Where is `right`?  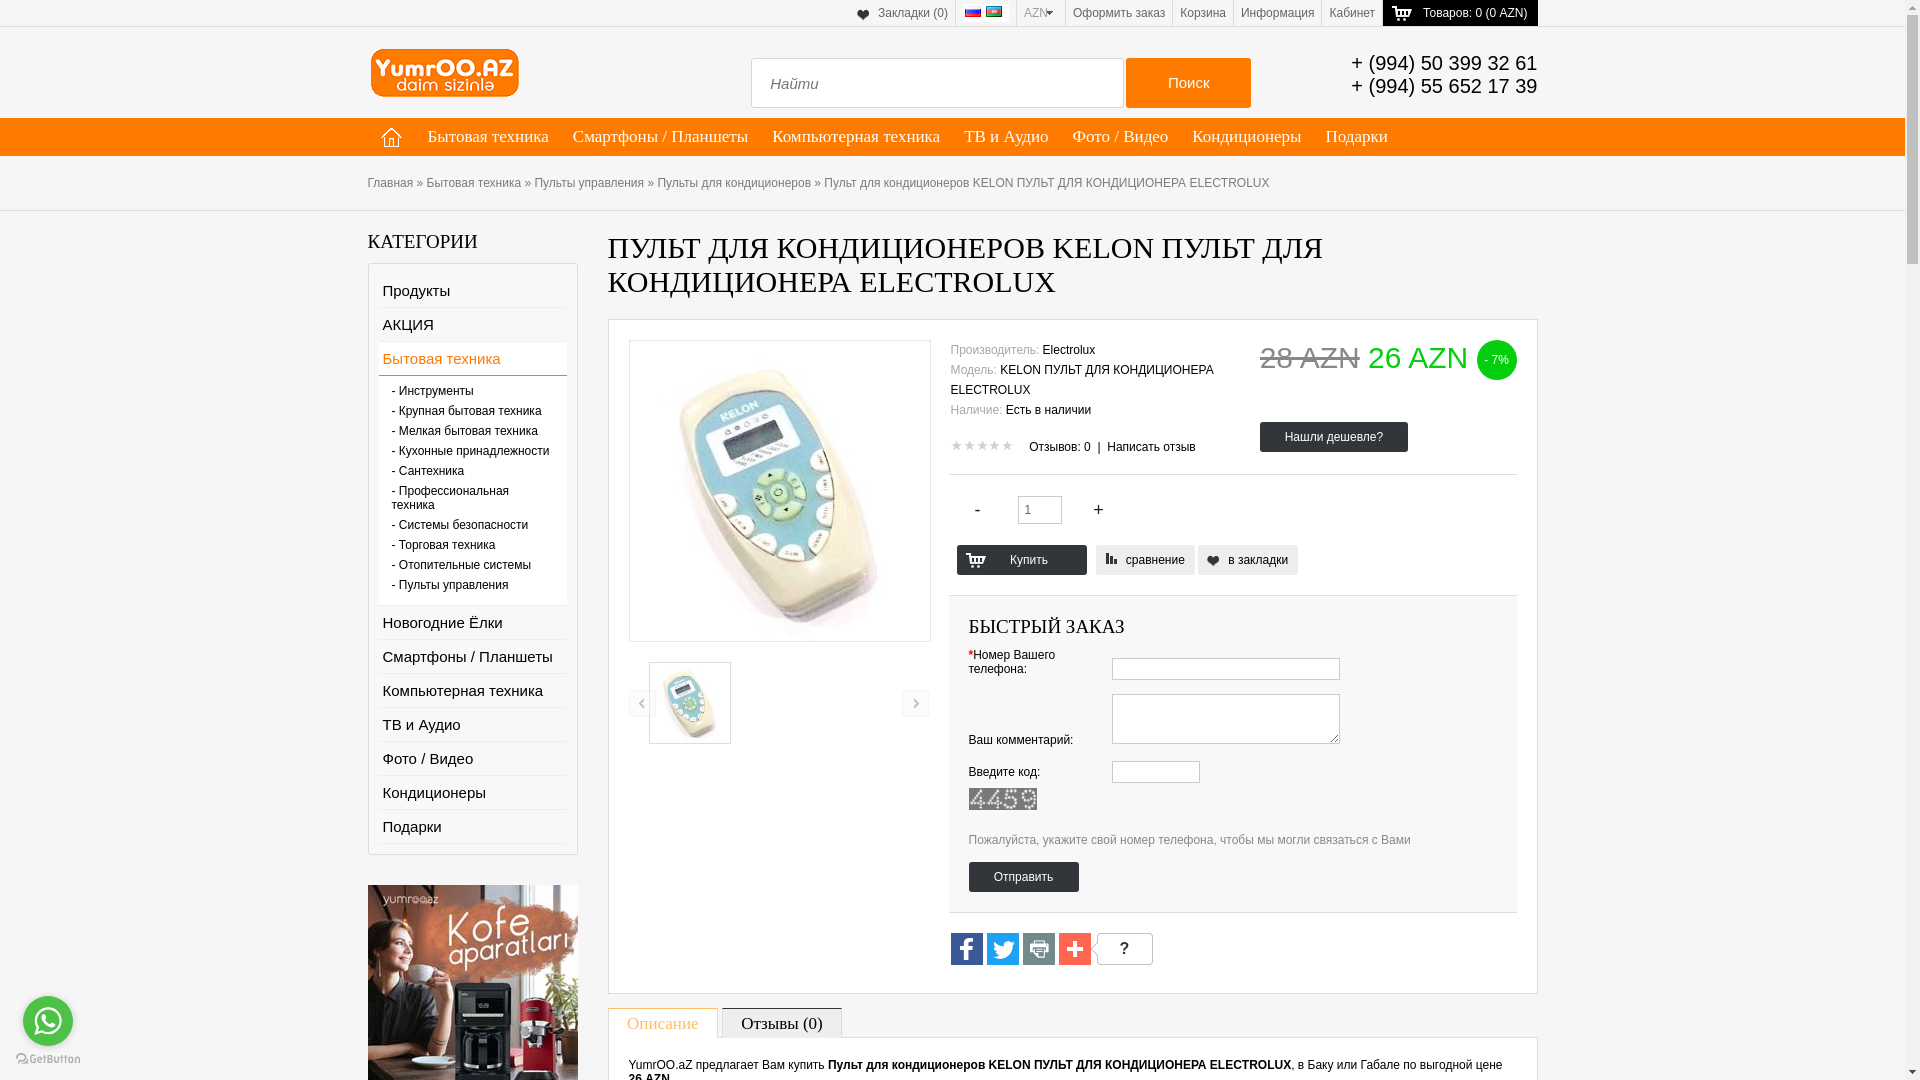
right is located at coordinates (916, 704).